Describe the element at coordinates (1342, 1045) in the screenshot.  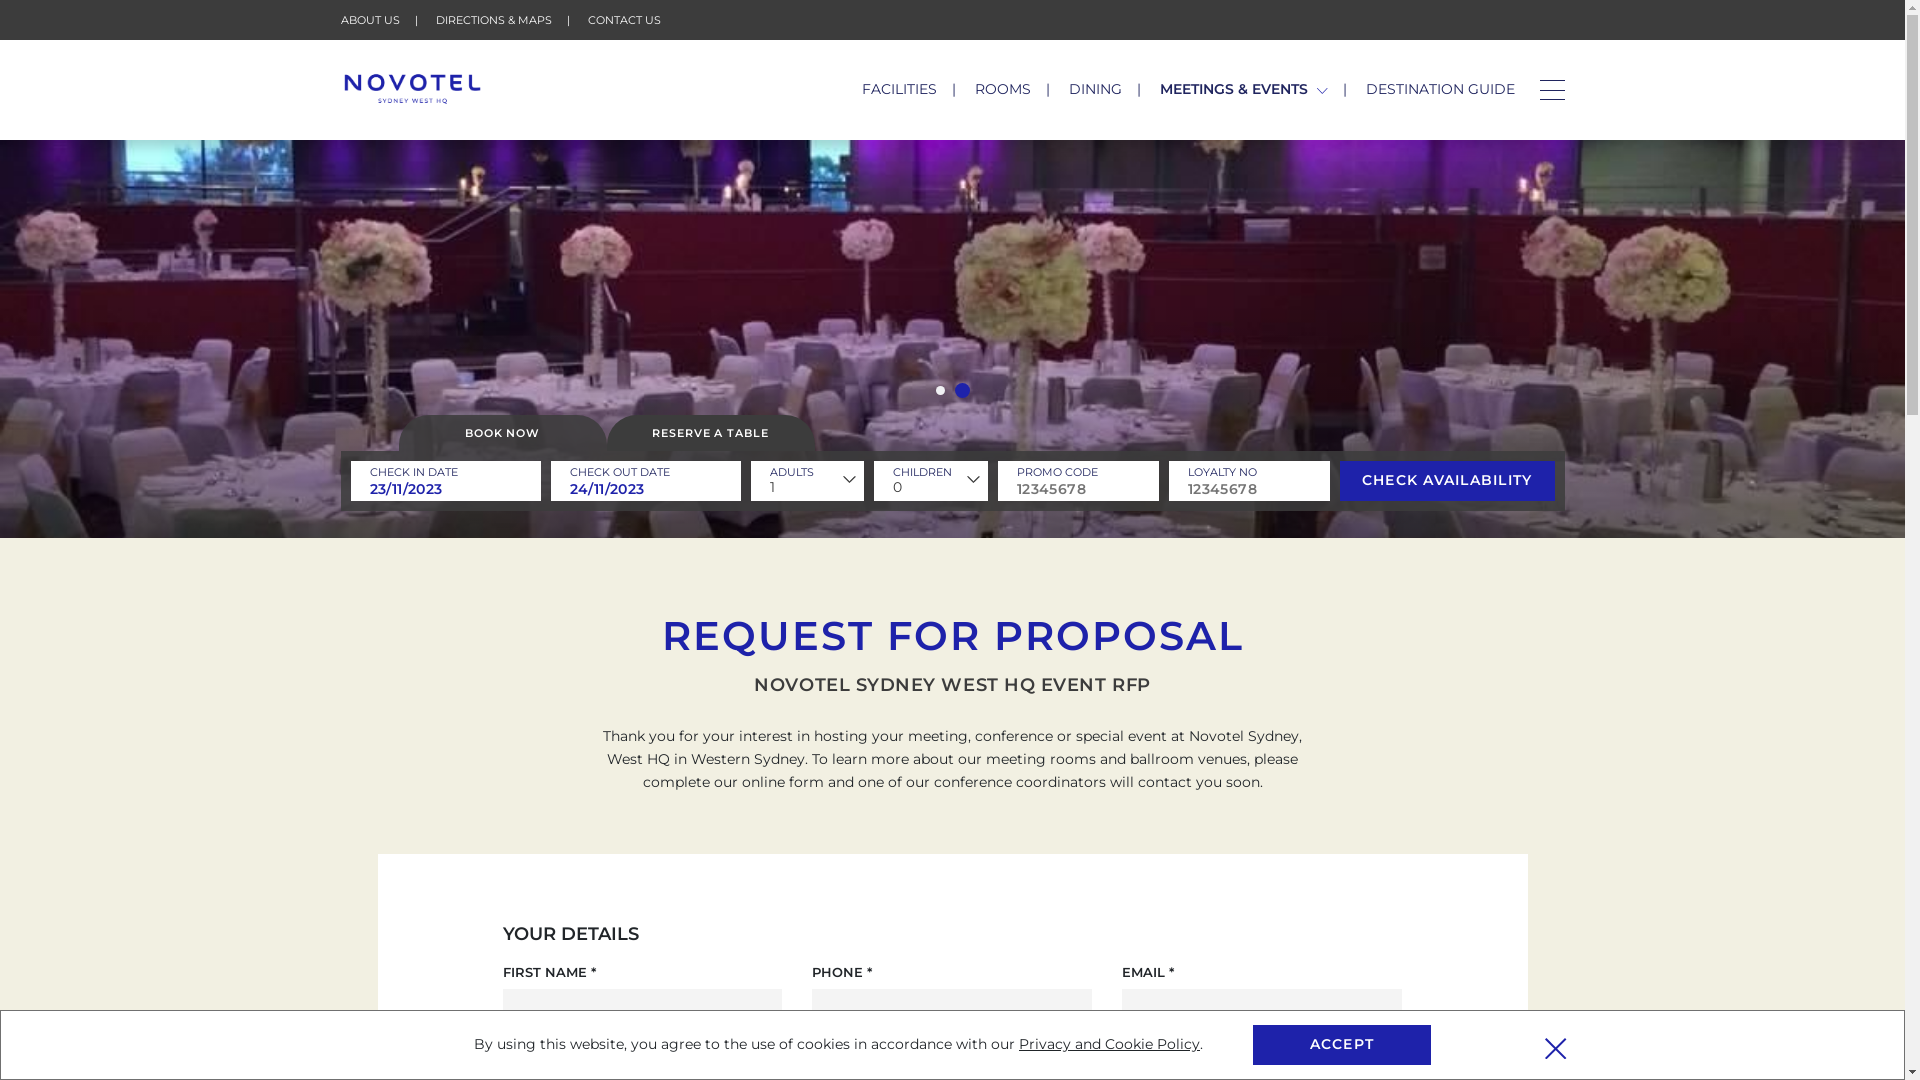
I see `ACCEPT` at that location.